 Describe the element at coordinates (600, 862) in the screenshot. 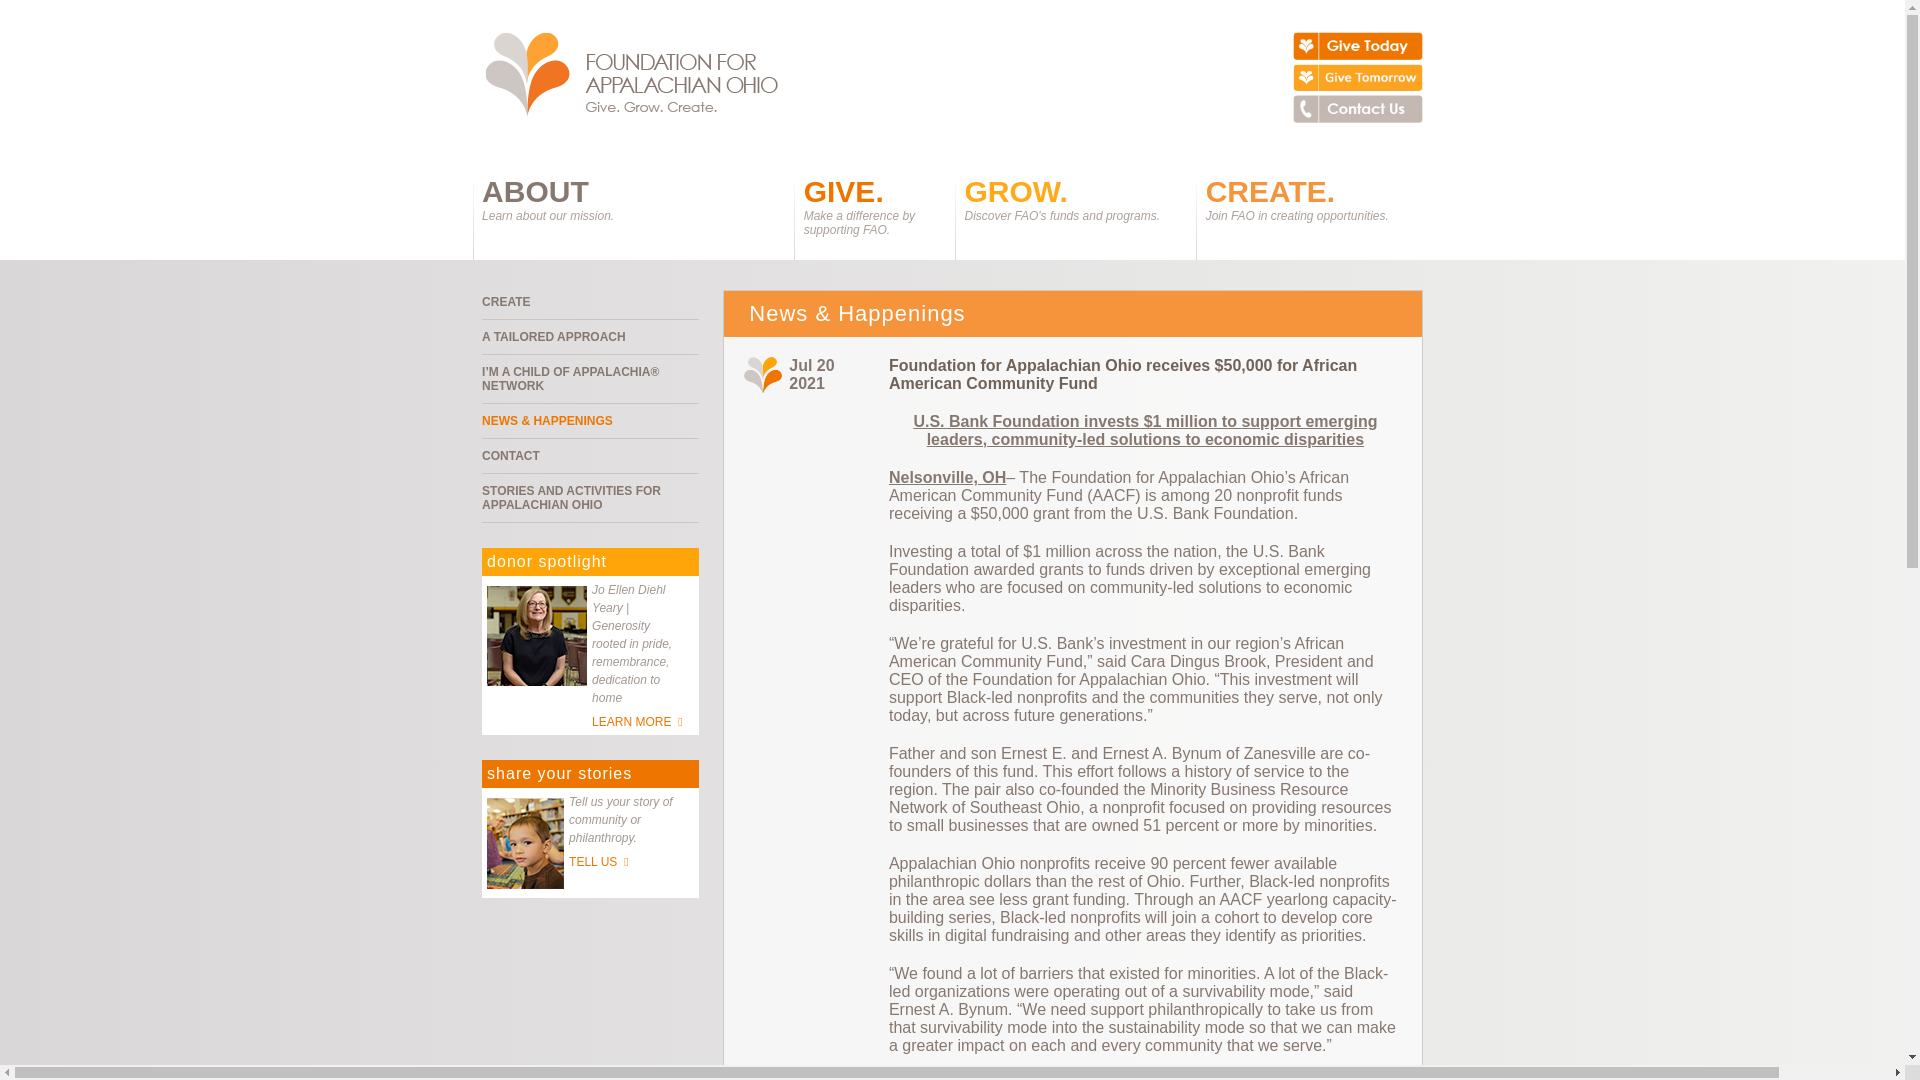

I see `TELL US` at that location.